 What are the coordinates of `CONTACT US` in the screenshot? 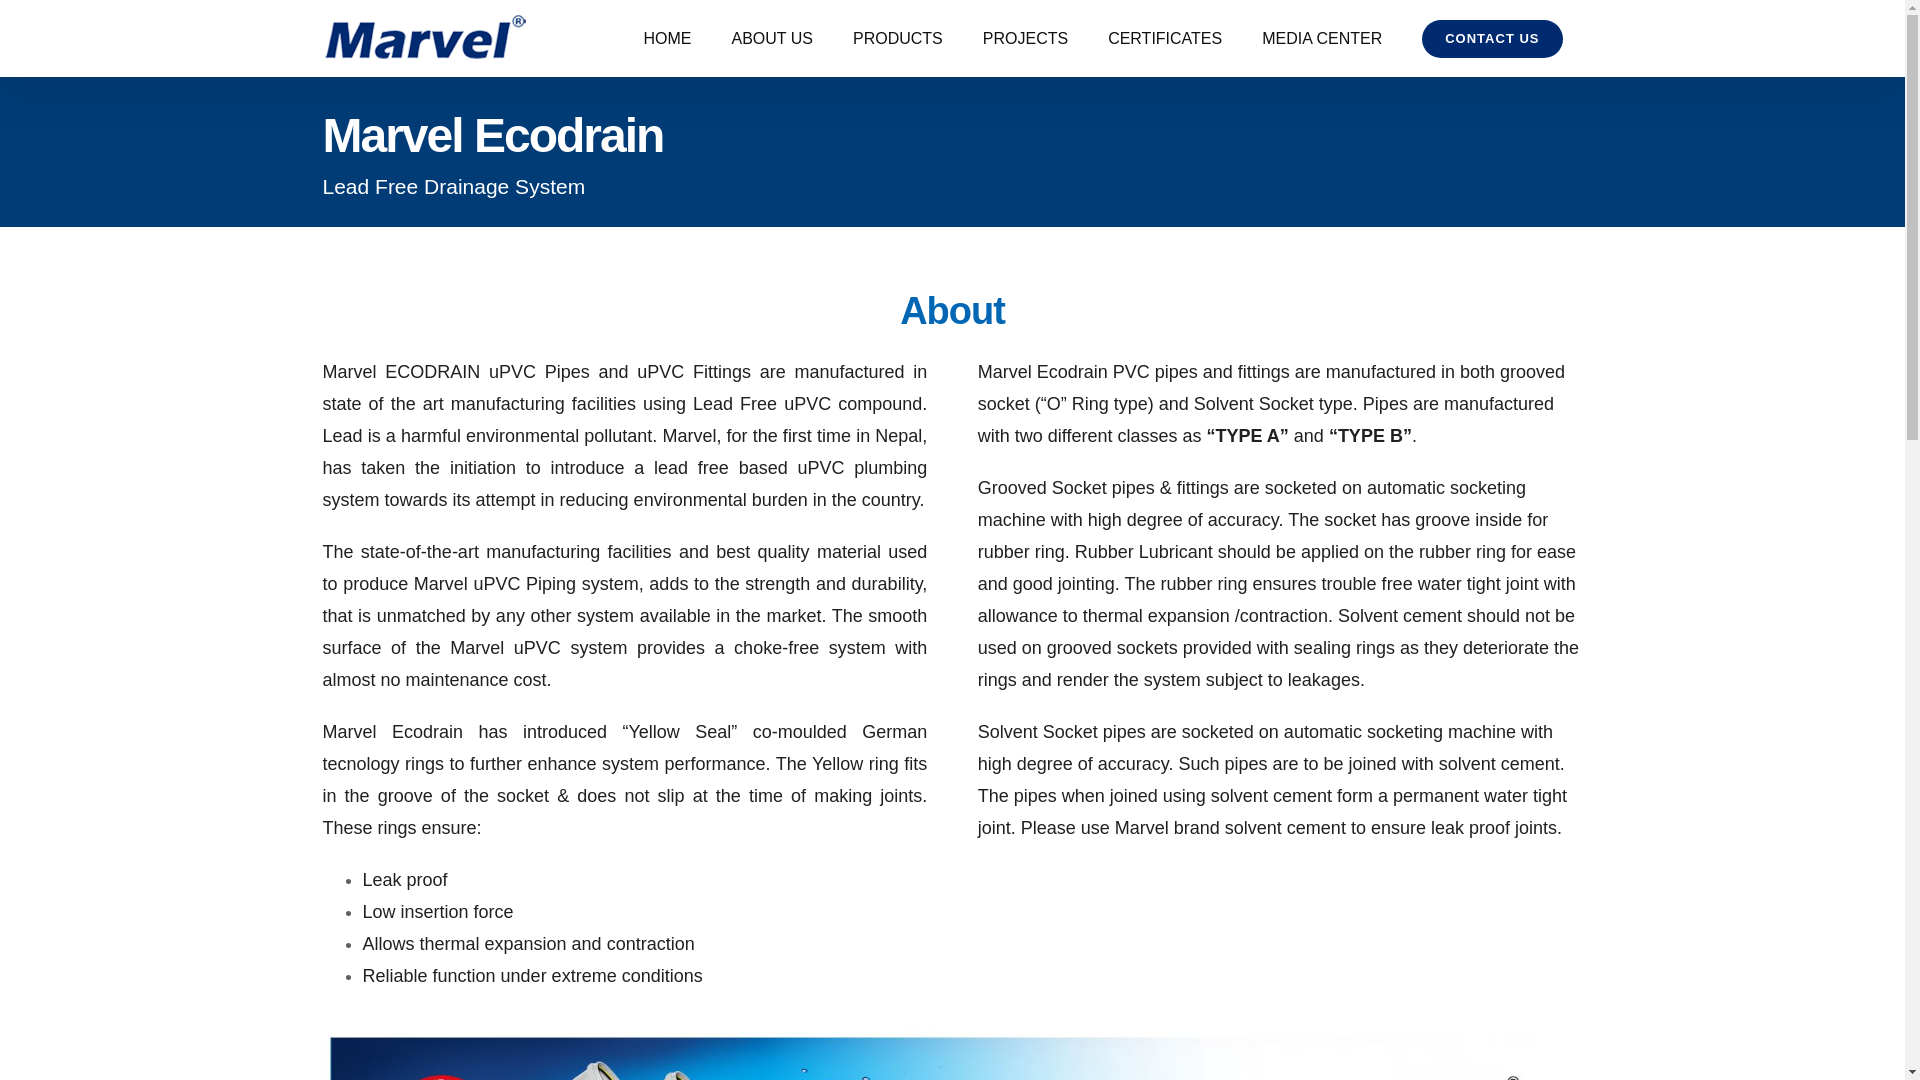 It's located at (1492, 38).